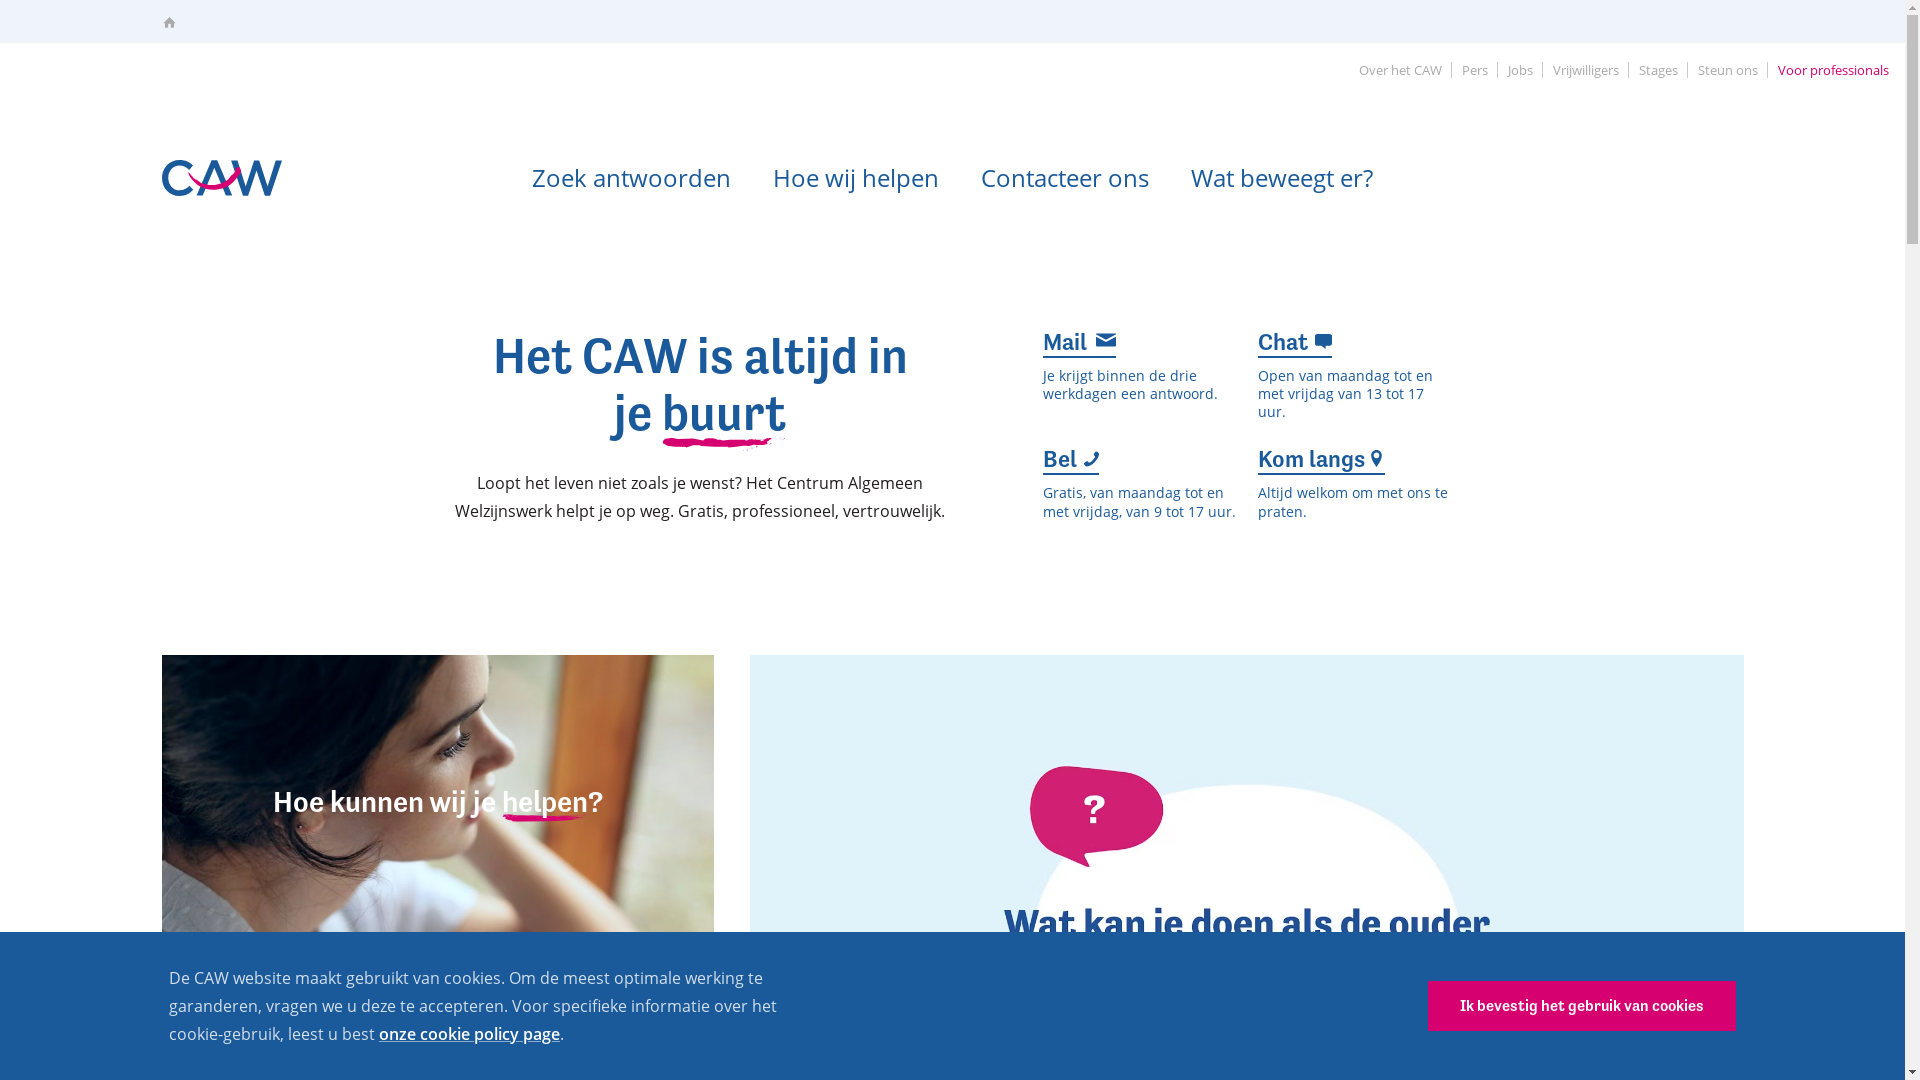 This screenshot has height=1080, width=1920. Describe the element at coordinates (1834, 70) in the screenshot. I see `Voor professionals` at that location.